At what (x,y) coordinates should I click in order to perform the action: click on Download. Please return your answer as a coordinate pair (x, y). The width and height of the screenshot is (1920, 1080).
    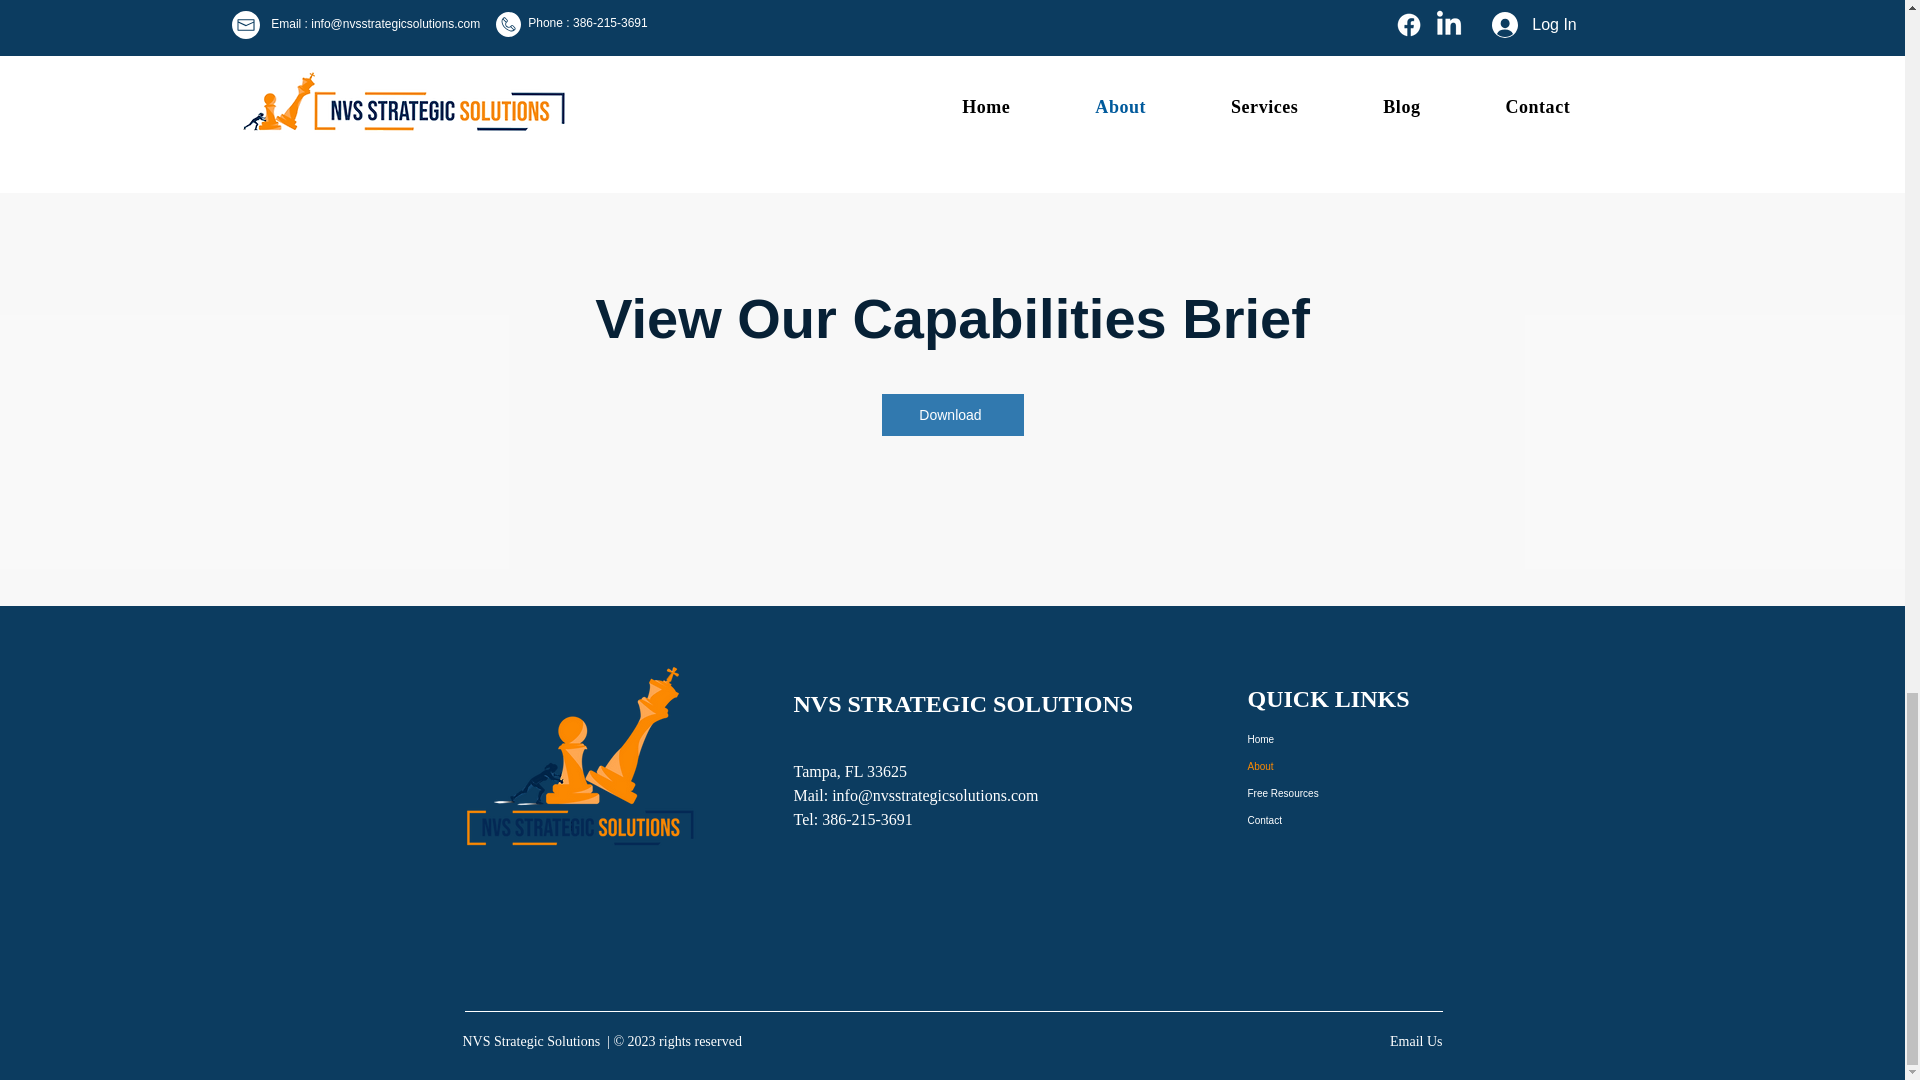
    Looking at the image, I should click on (952, 415).